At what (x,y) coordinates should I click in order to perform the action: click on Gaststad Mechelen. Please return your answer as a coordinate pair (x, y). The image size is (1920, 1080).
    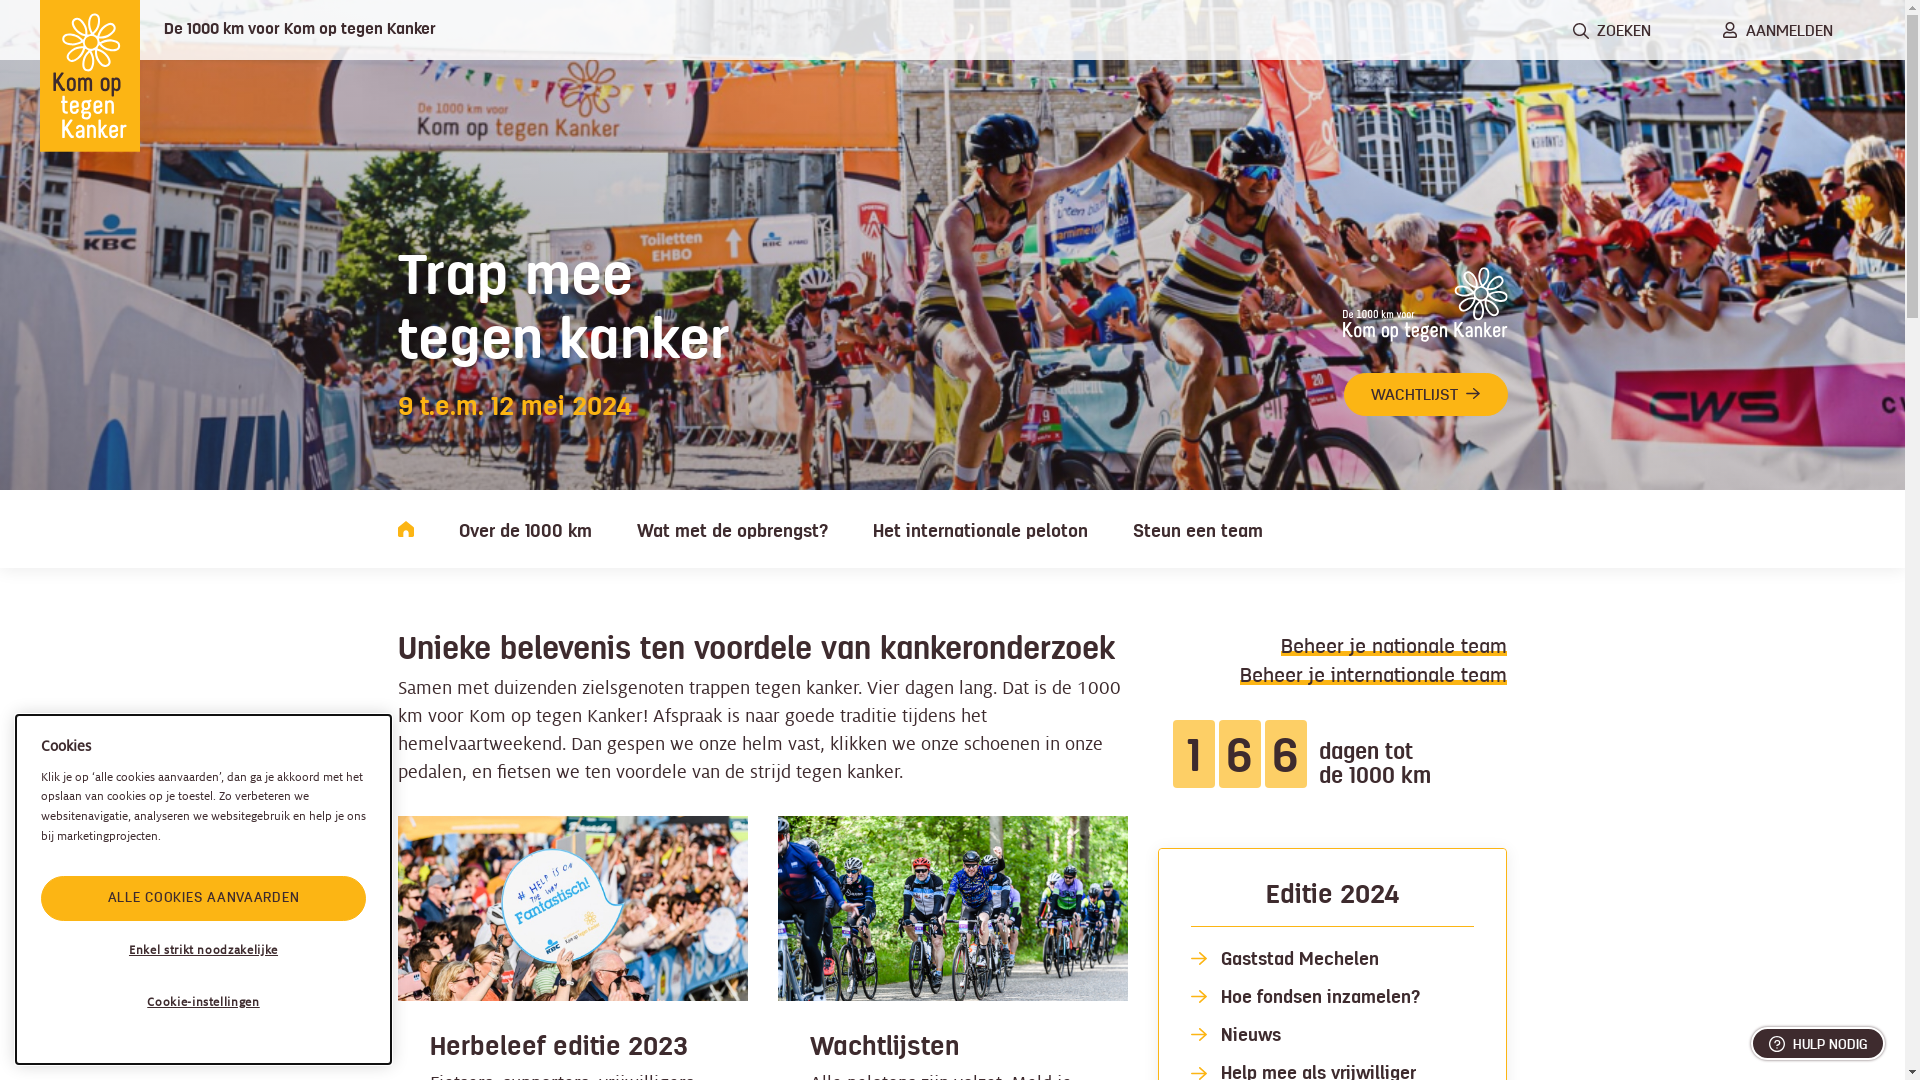
    Looking at the image, I should click on (1299, 959).